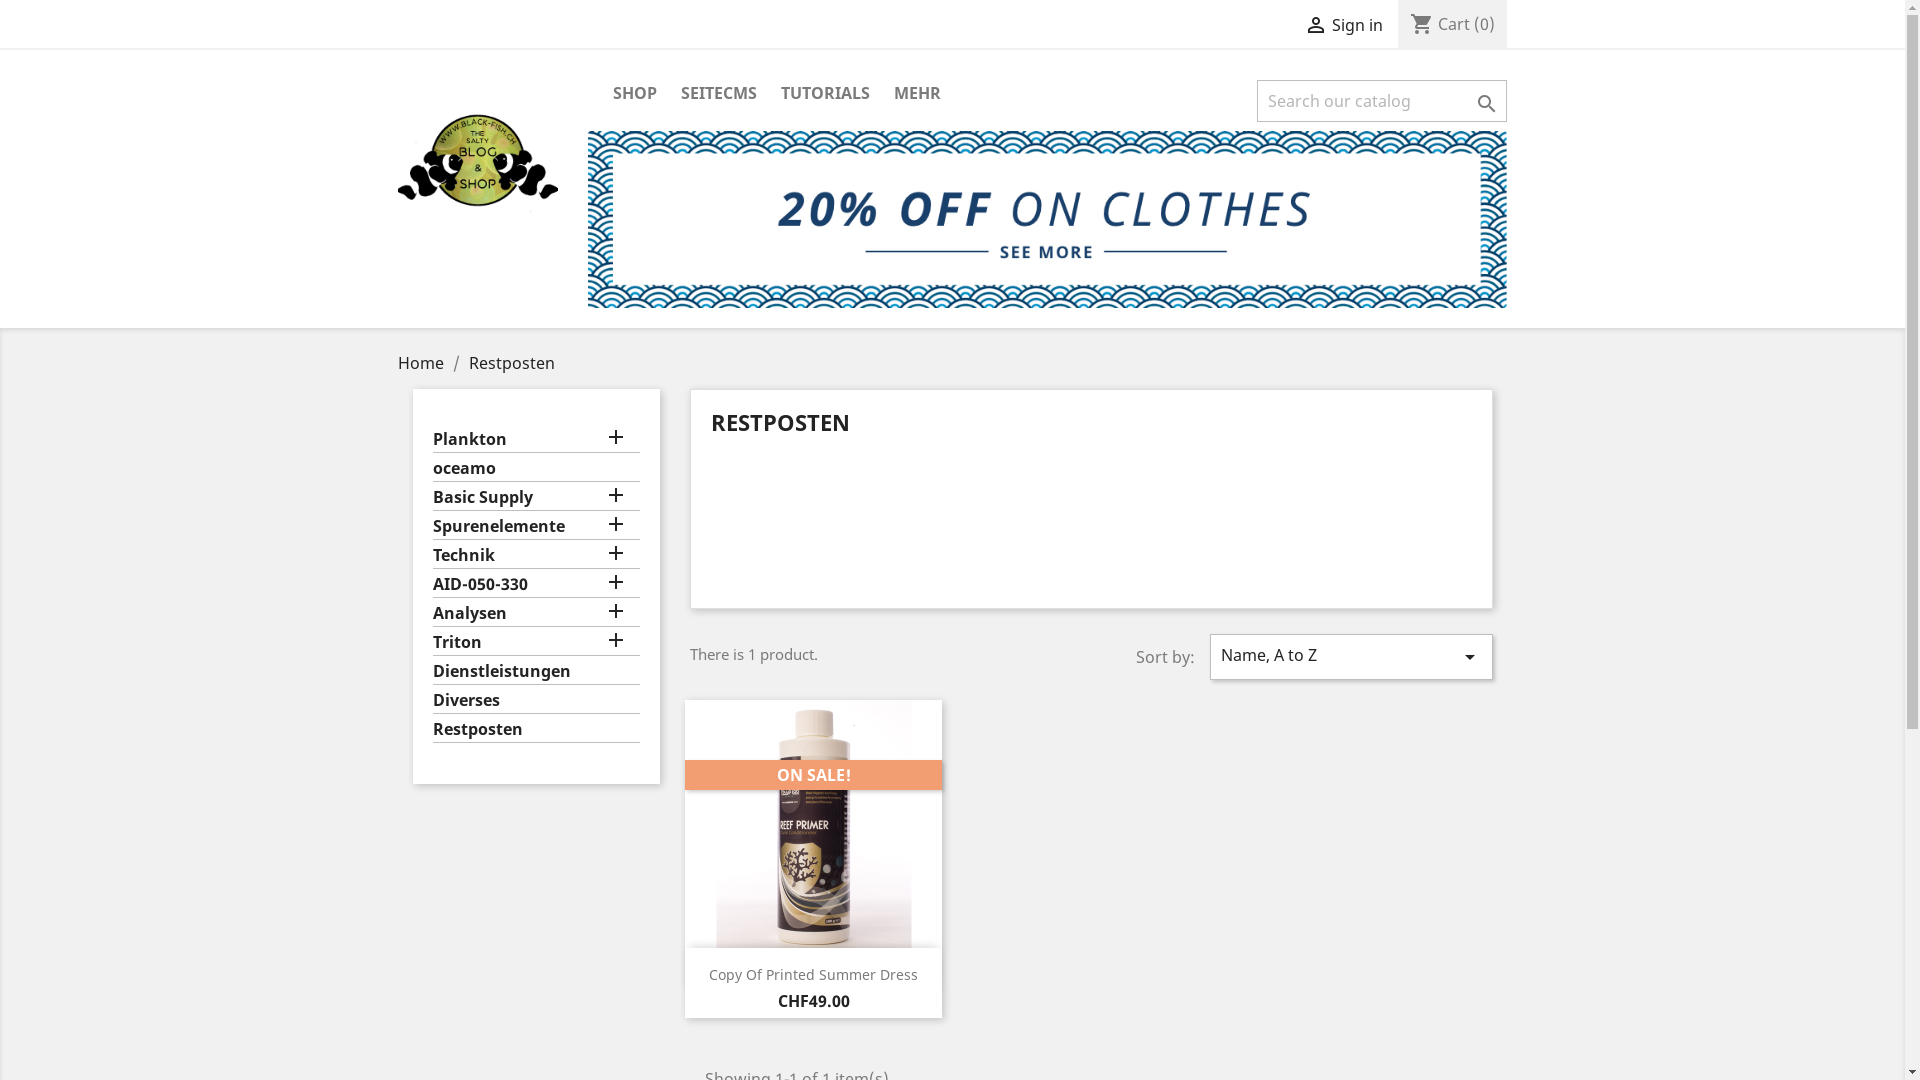 The height and width of the screenshot is (1080, 1920). What do you see at coordinates (718, 94) in the screenshot?
I see `SEITECMS` at bounding box center [718, 94].